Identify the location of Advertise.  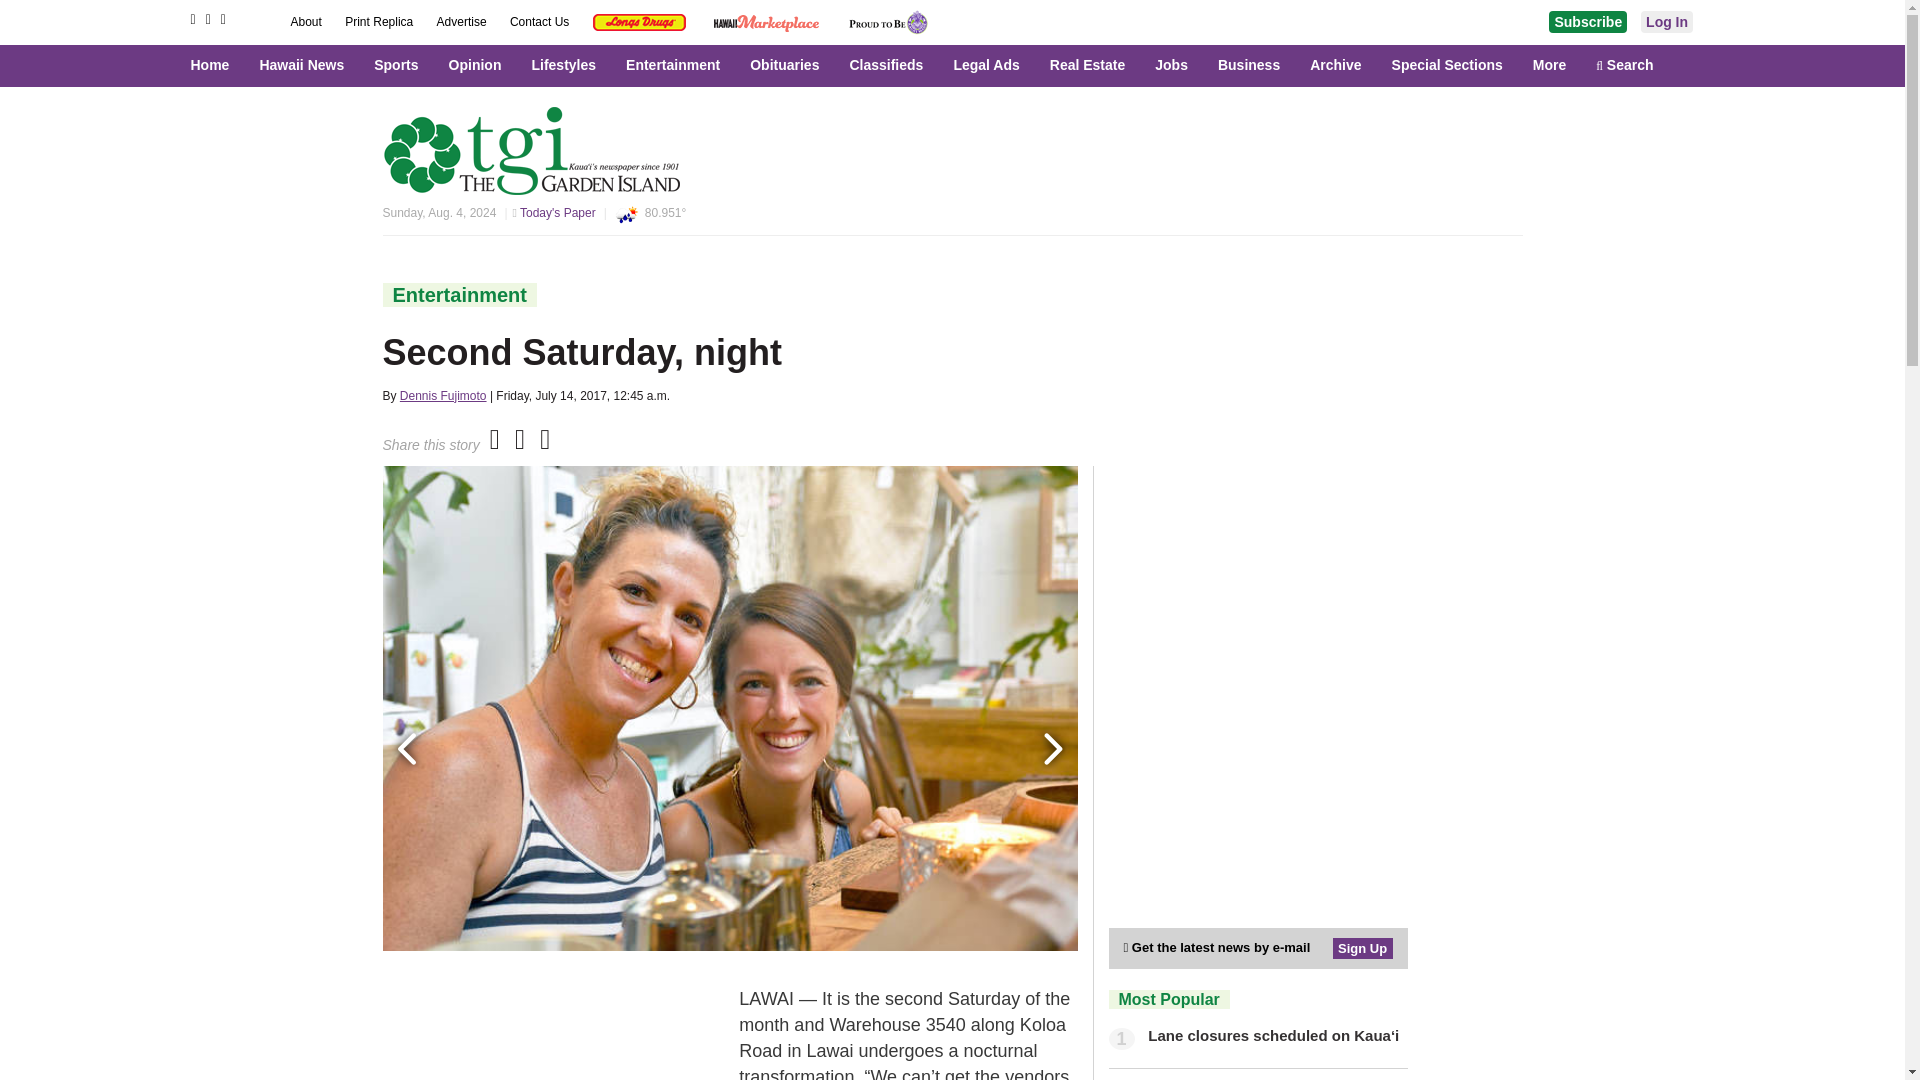
(463, 22).